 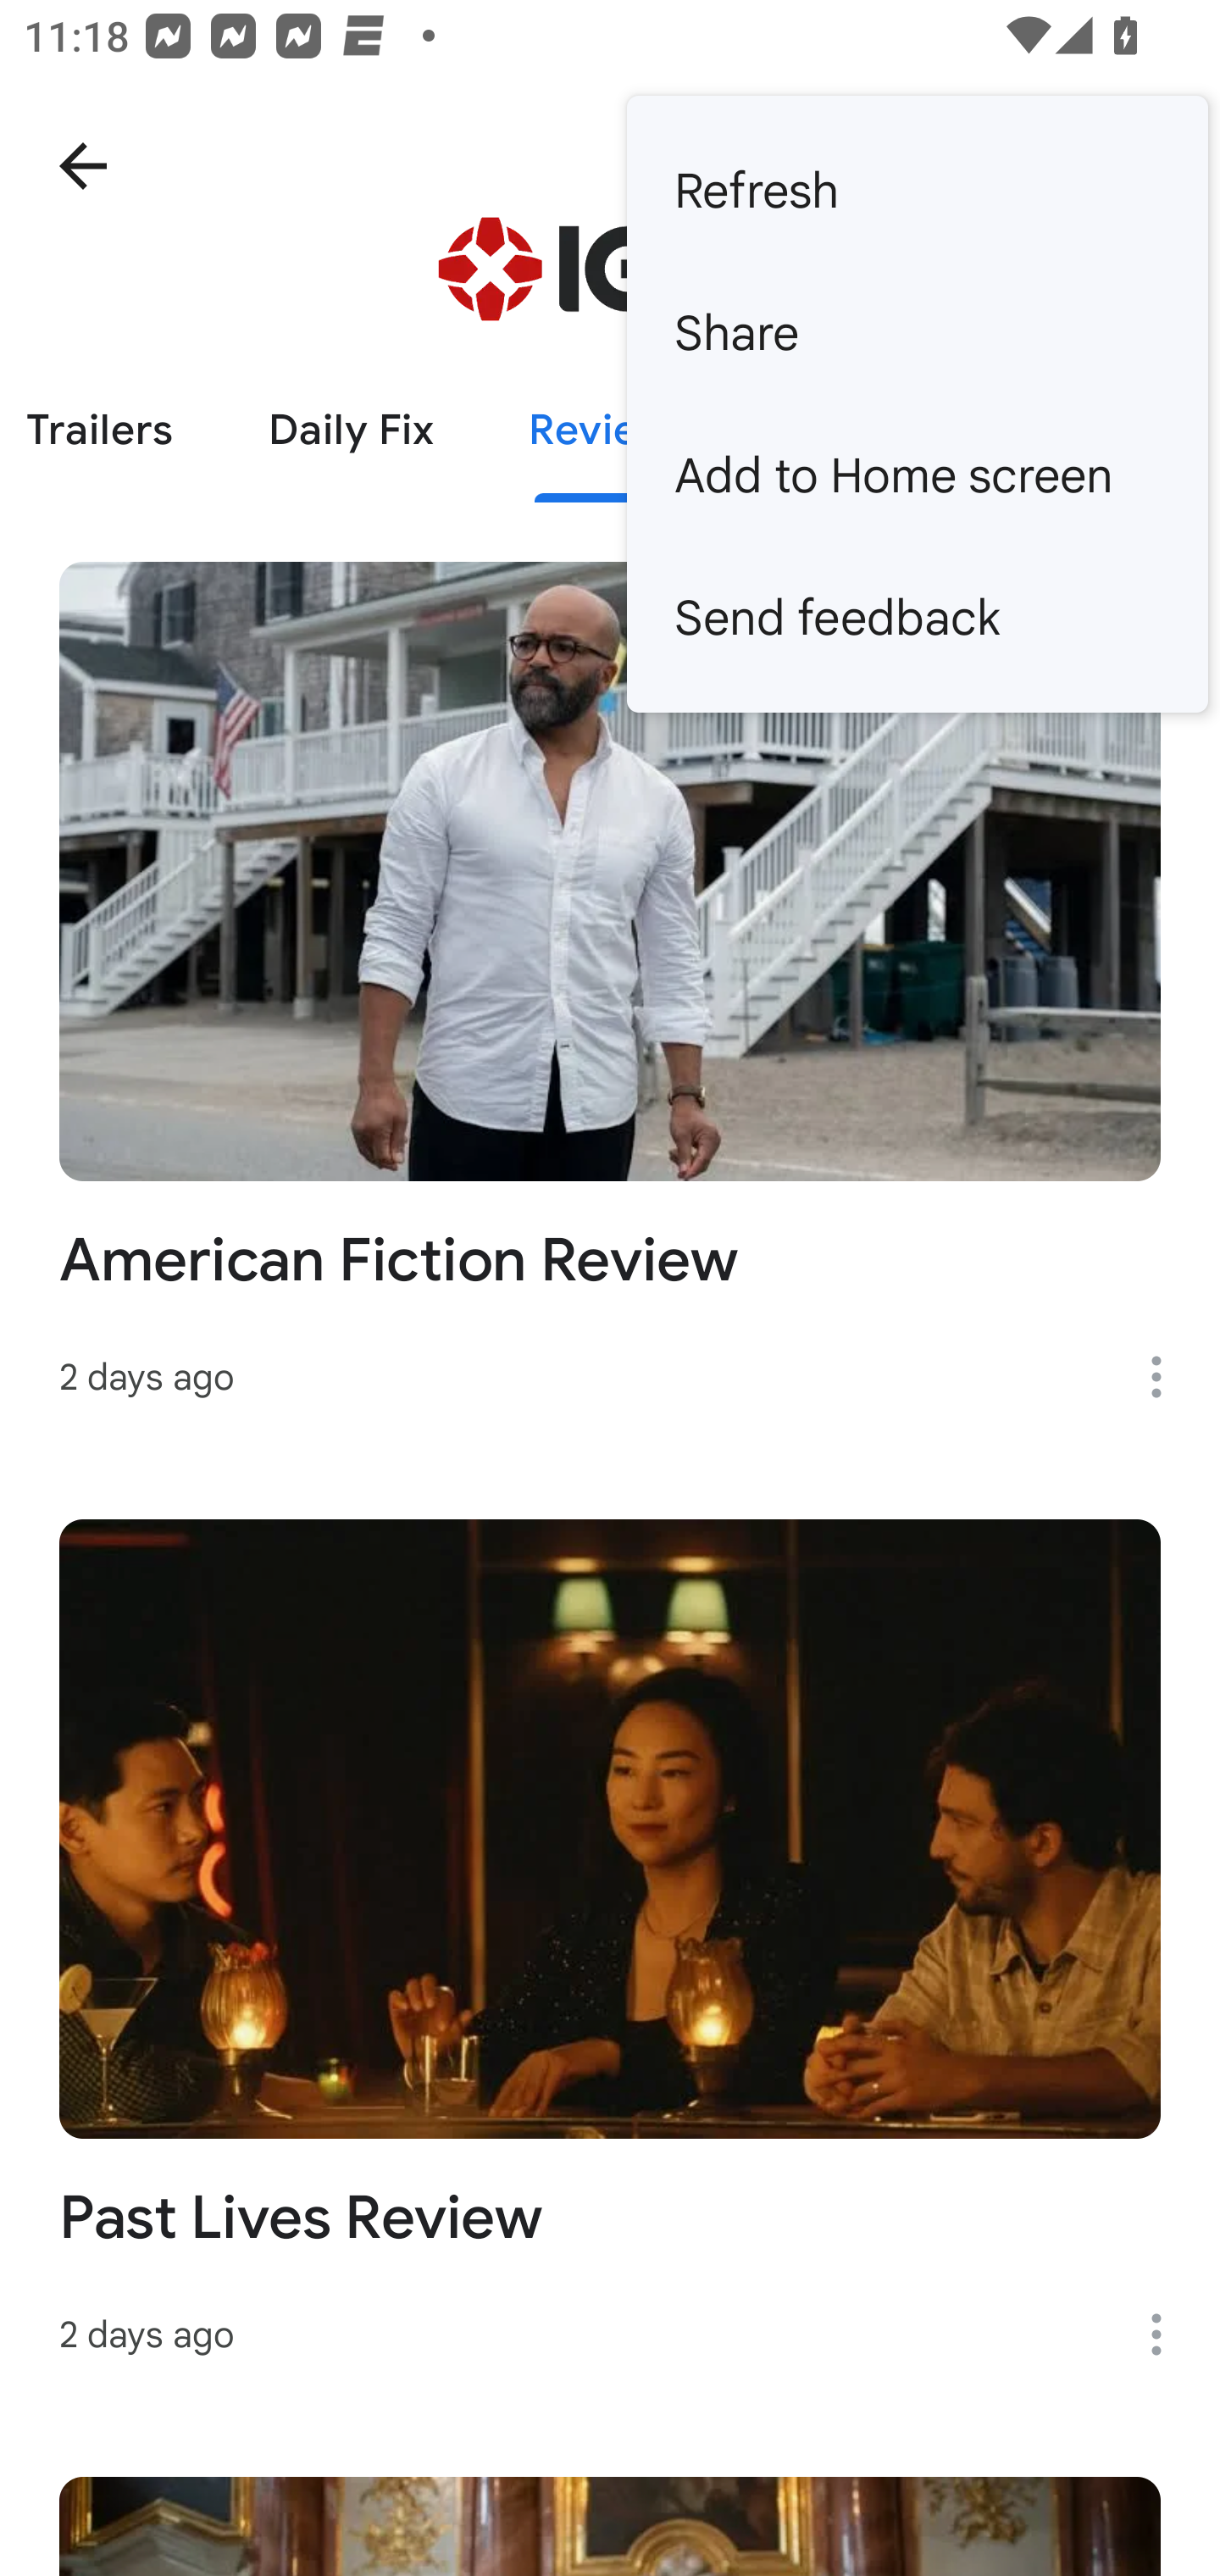 I want to click on Add to Home screen, so click(x=917, y=475).